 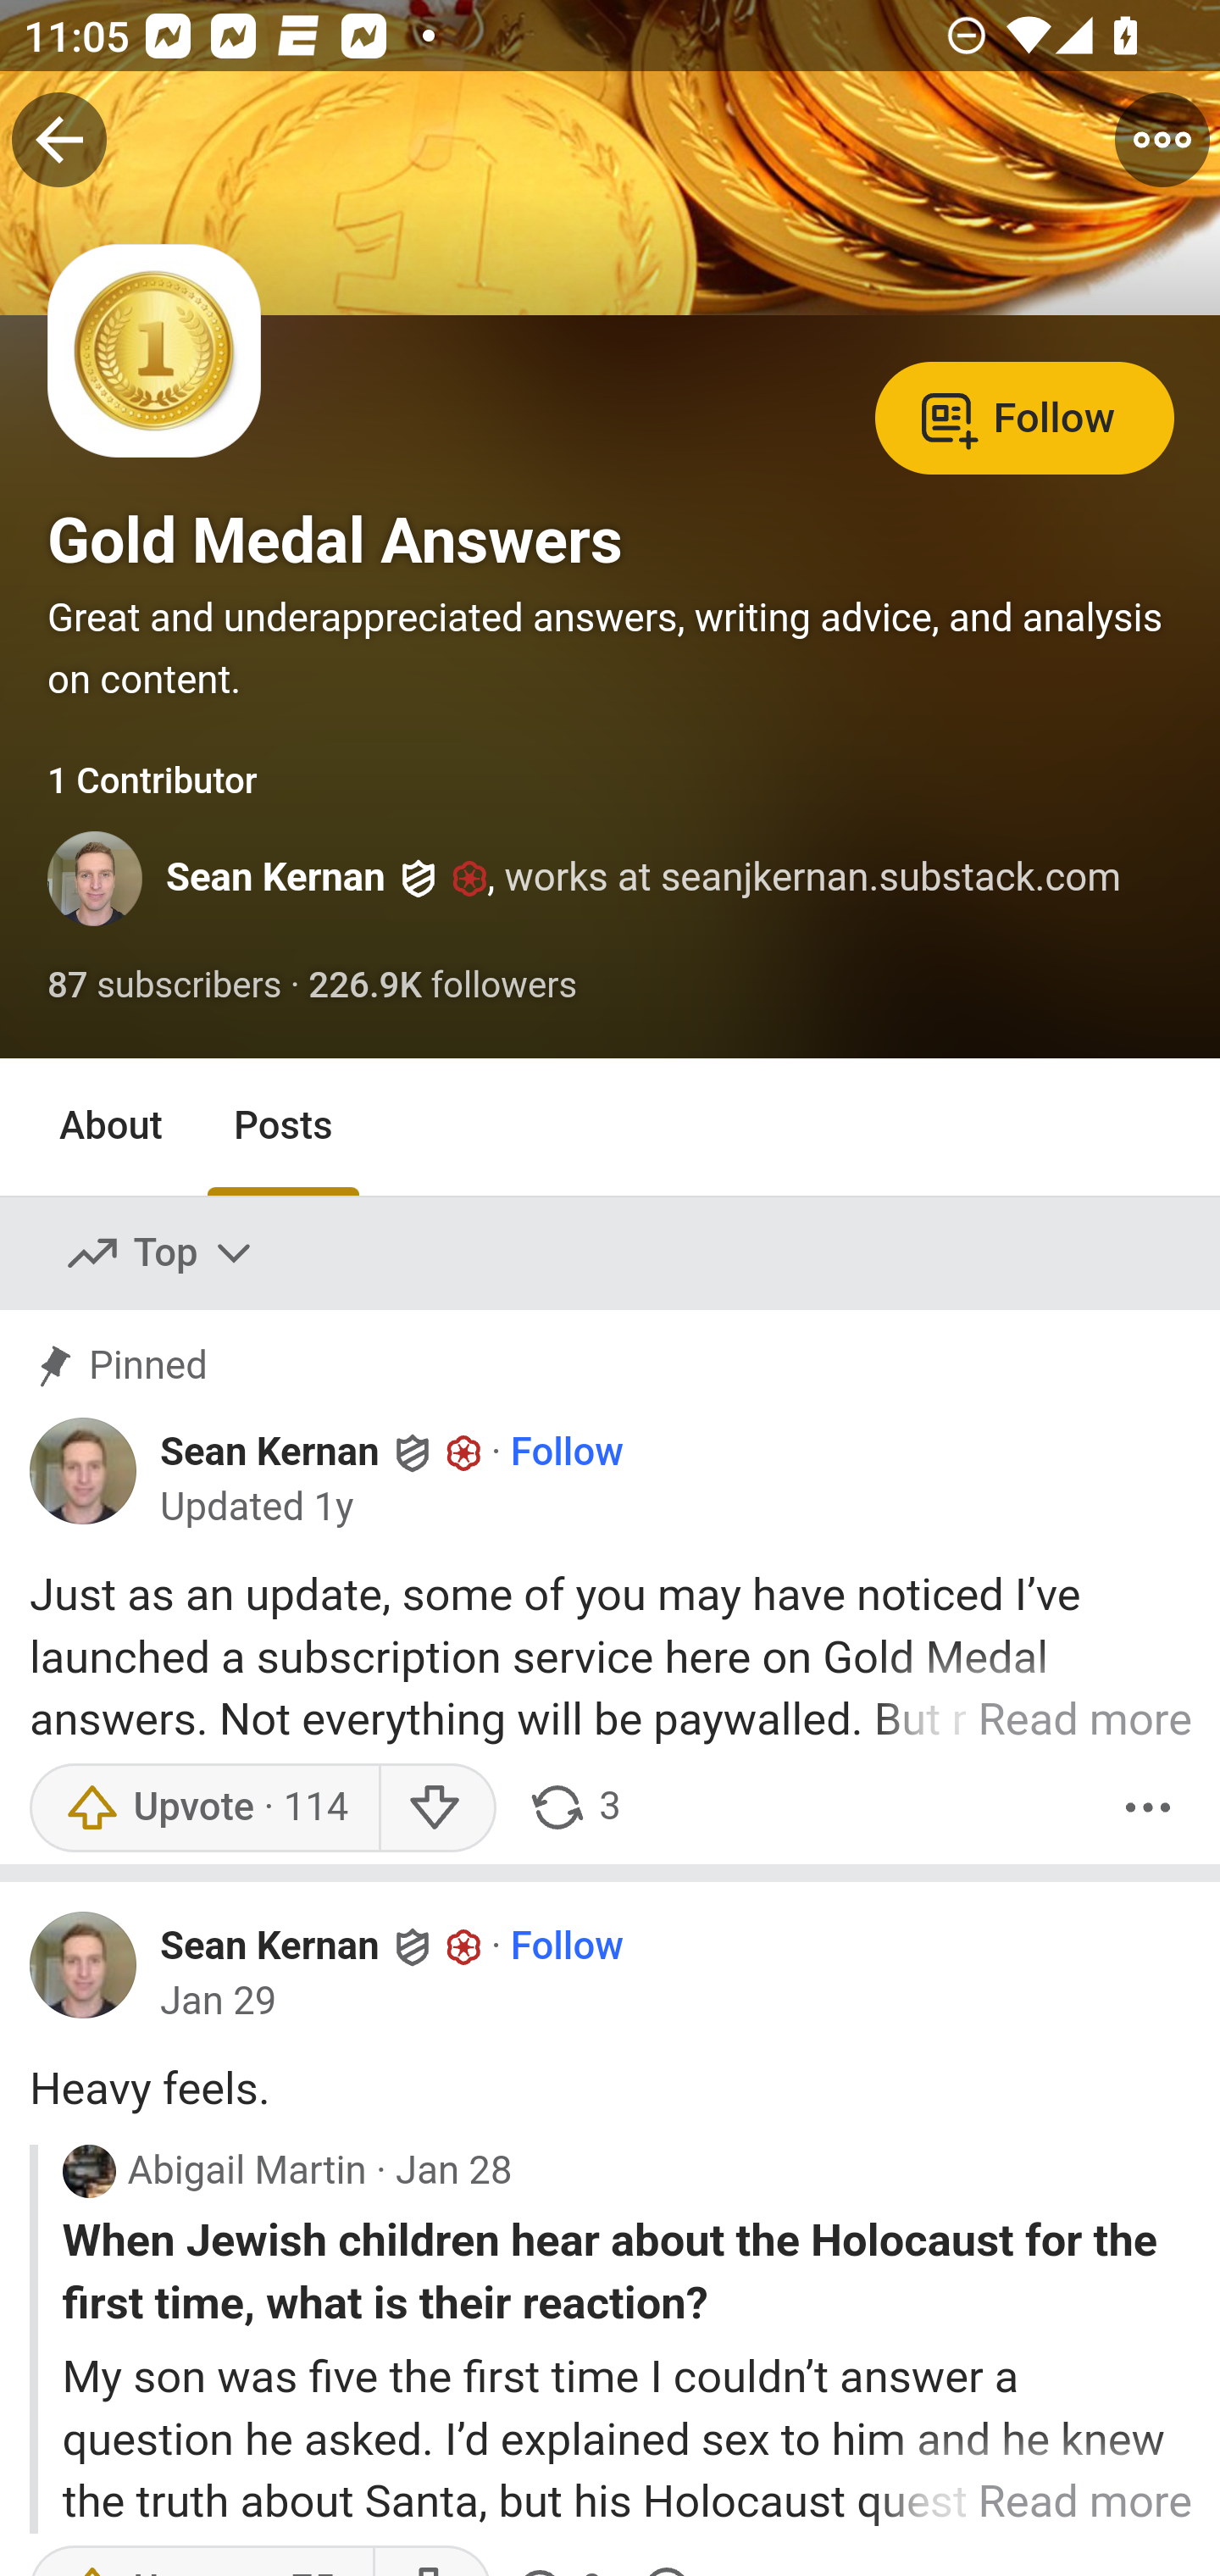 What do you see at coordinates (321, 1452) in the screenshot?
I see `Sean Kernan Sean Kernan     Space subscriber` at bounding box center [321, 1452].